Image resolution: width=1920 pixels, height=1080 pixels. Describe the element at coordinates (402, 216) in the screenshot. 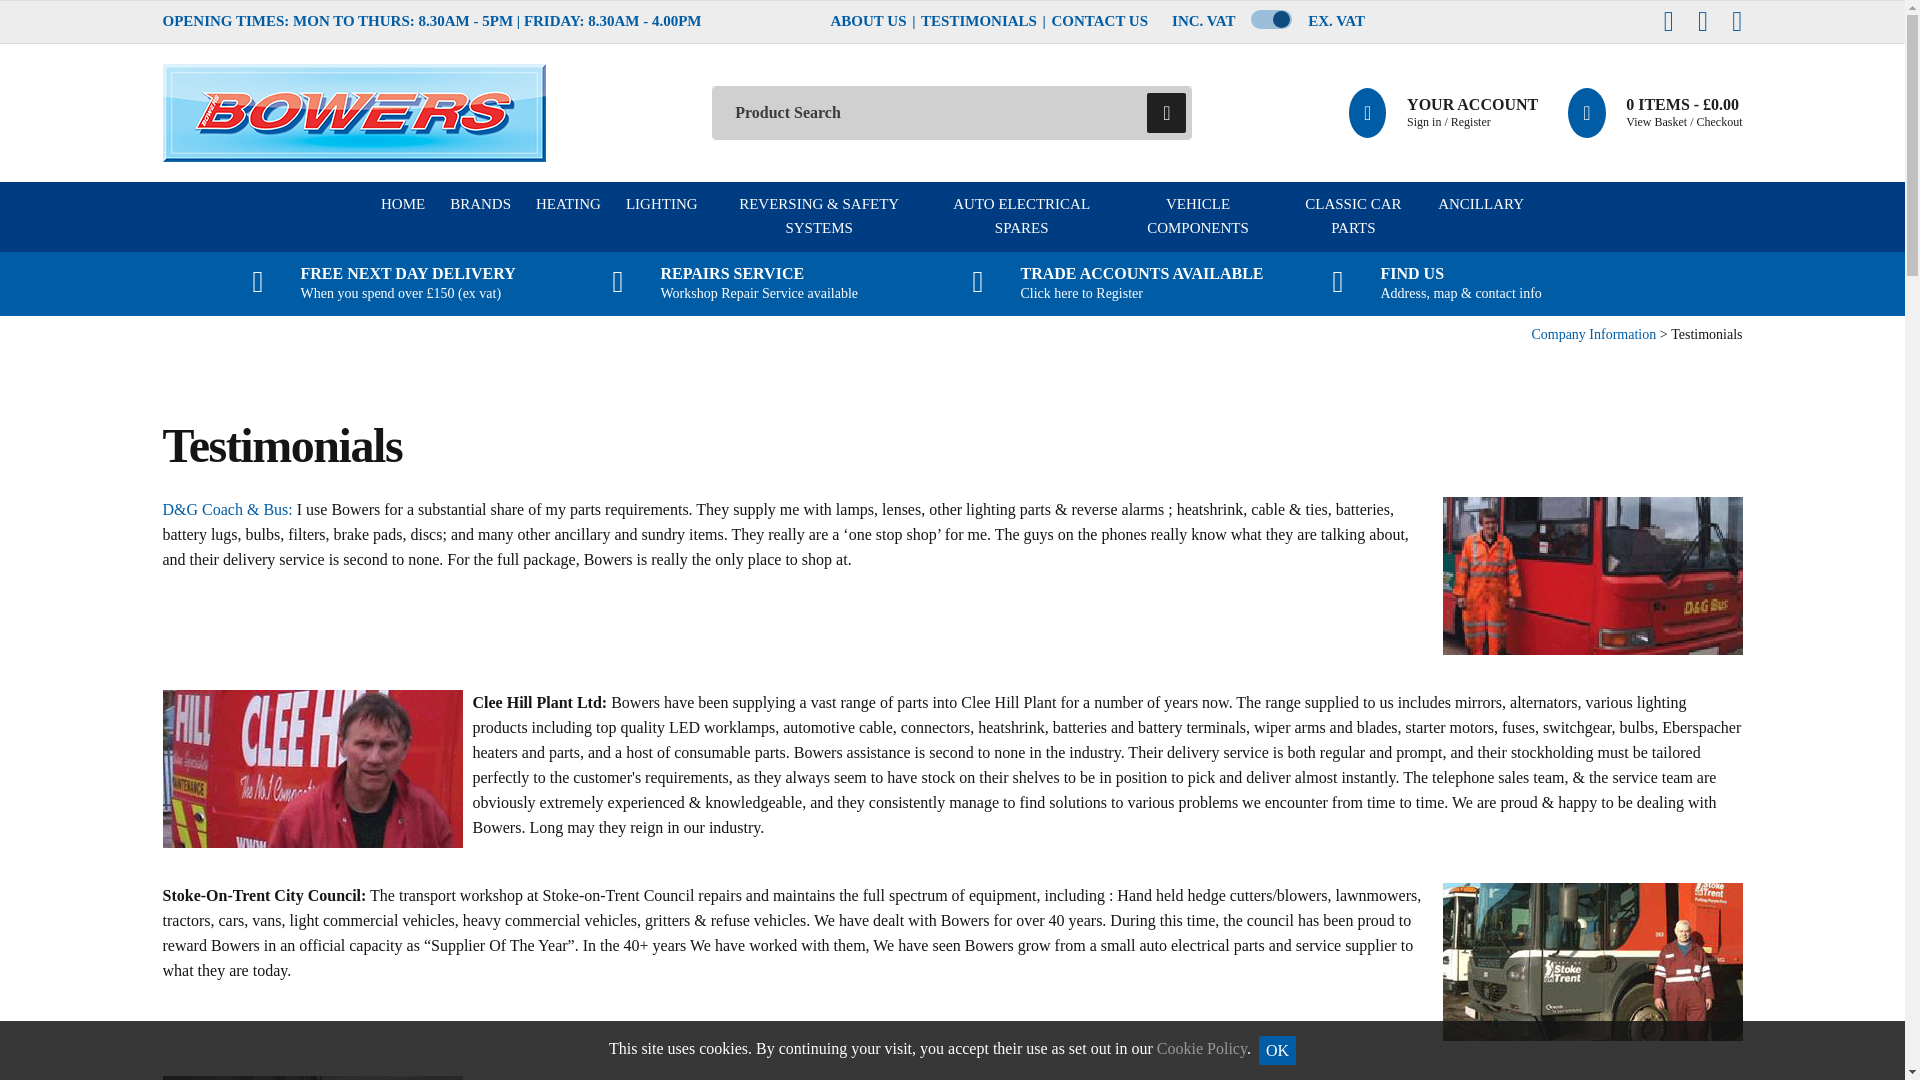

I see `HOME` at that location.